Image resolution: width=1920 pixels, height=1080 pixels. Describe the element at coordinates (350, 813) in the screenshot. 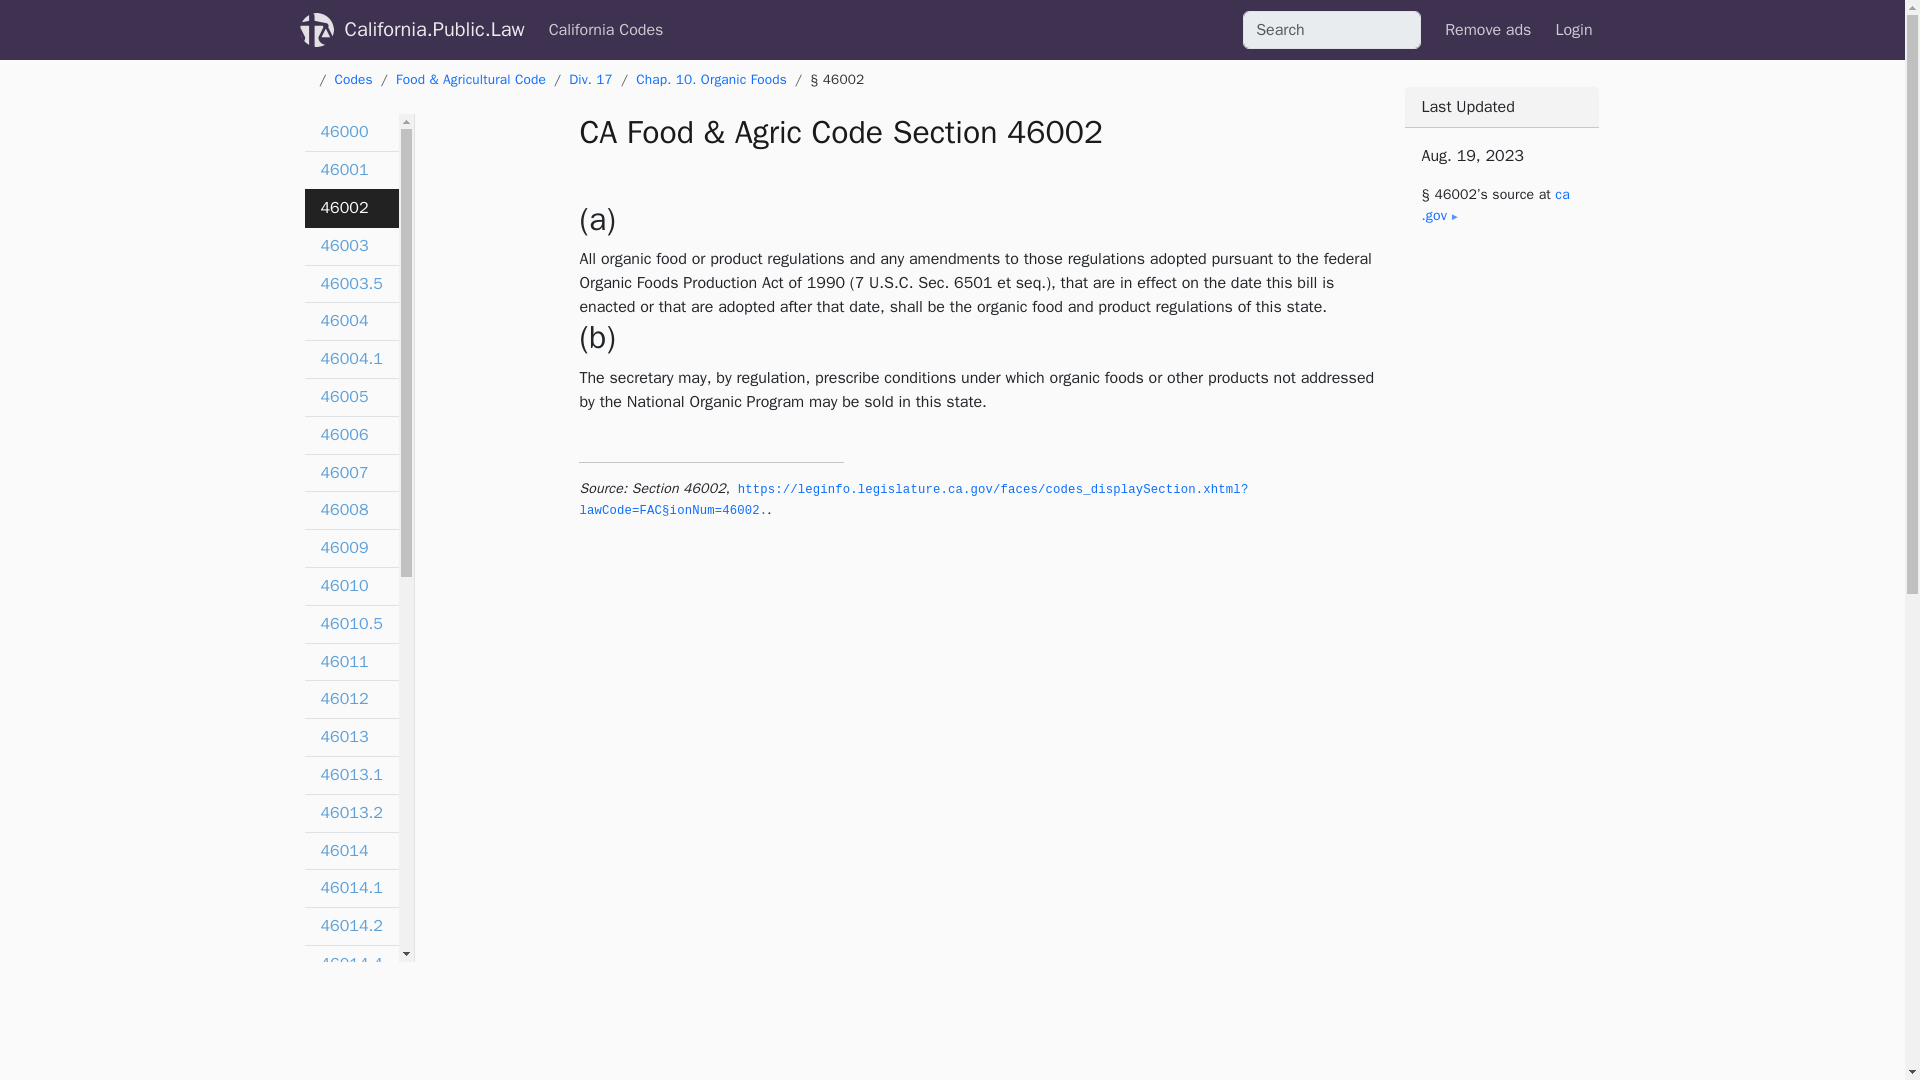

I see `46013.2` at that location.